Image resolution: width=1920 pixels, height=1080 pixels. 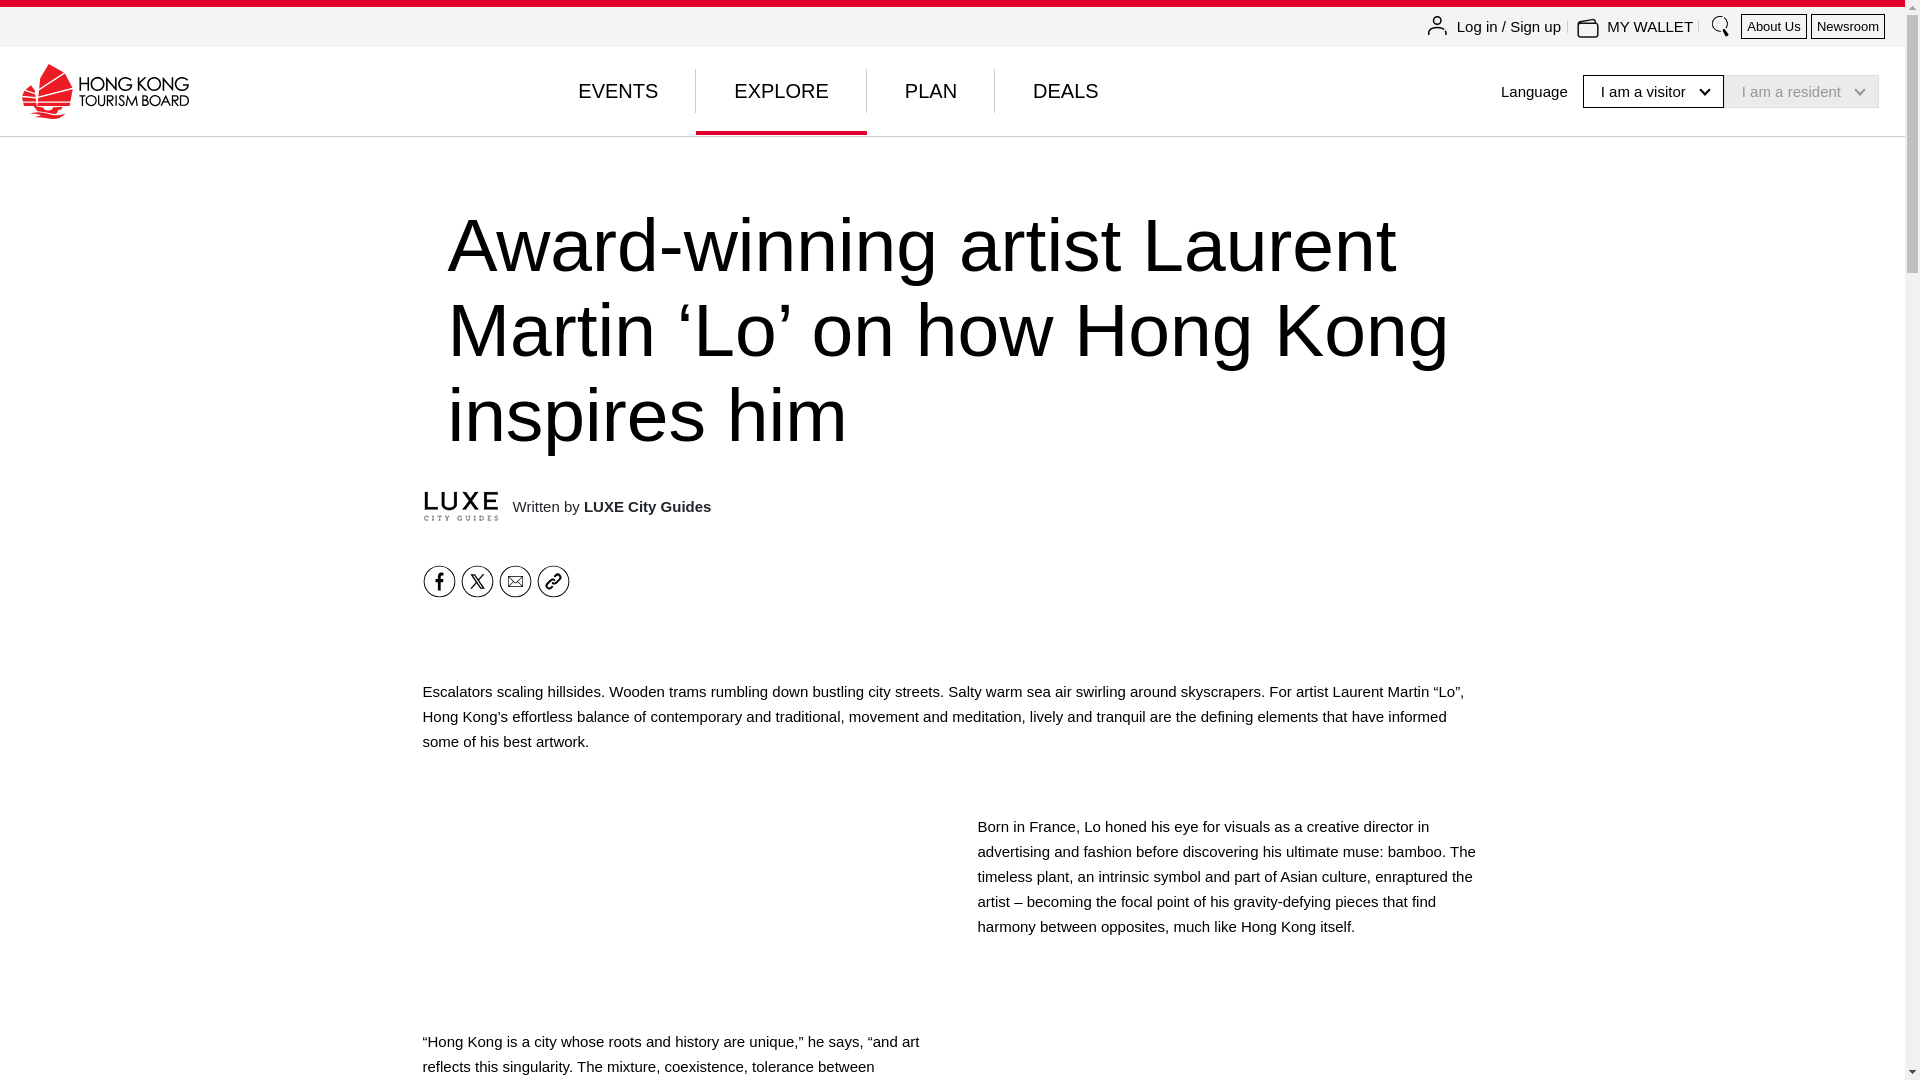 I want to click on EXPLORE, so click(x=780, y=91).